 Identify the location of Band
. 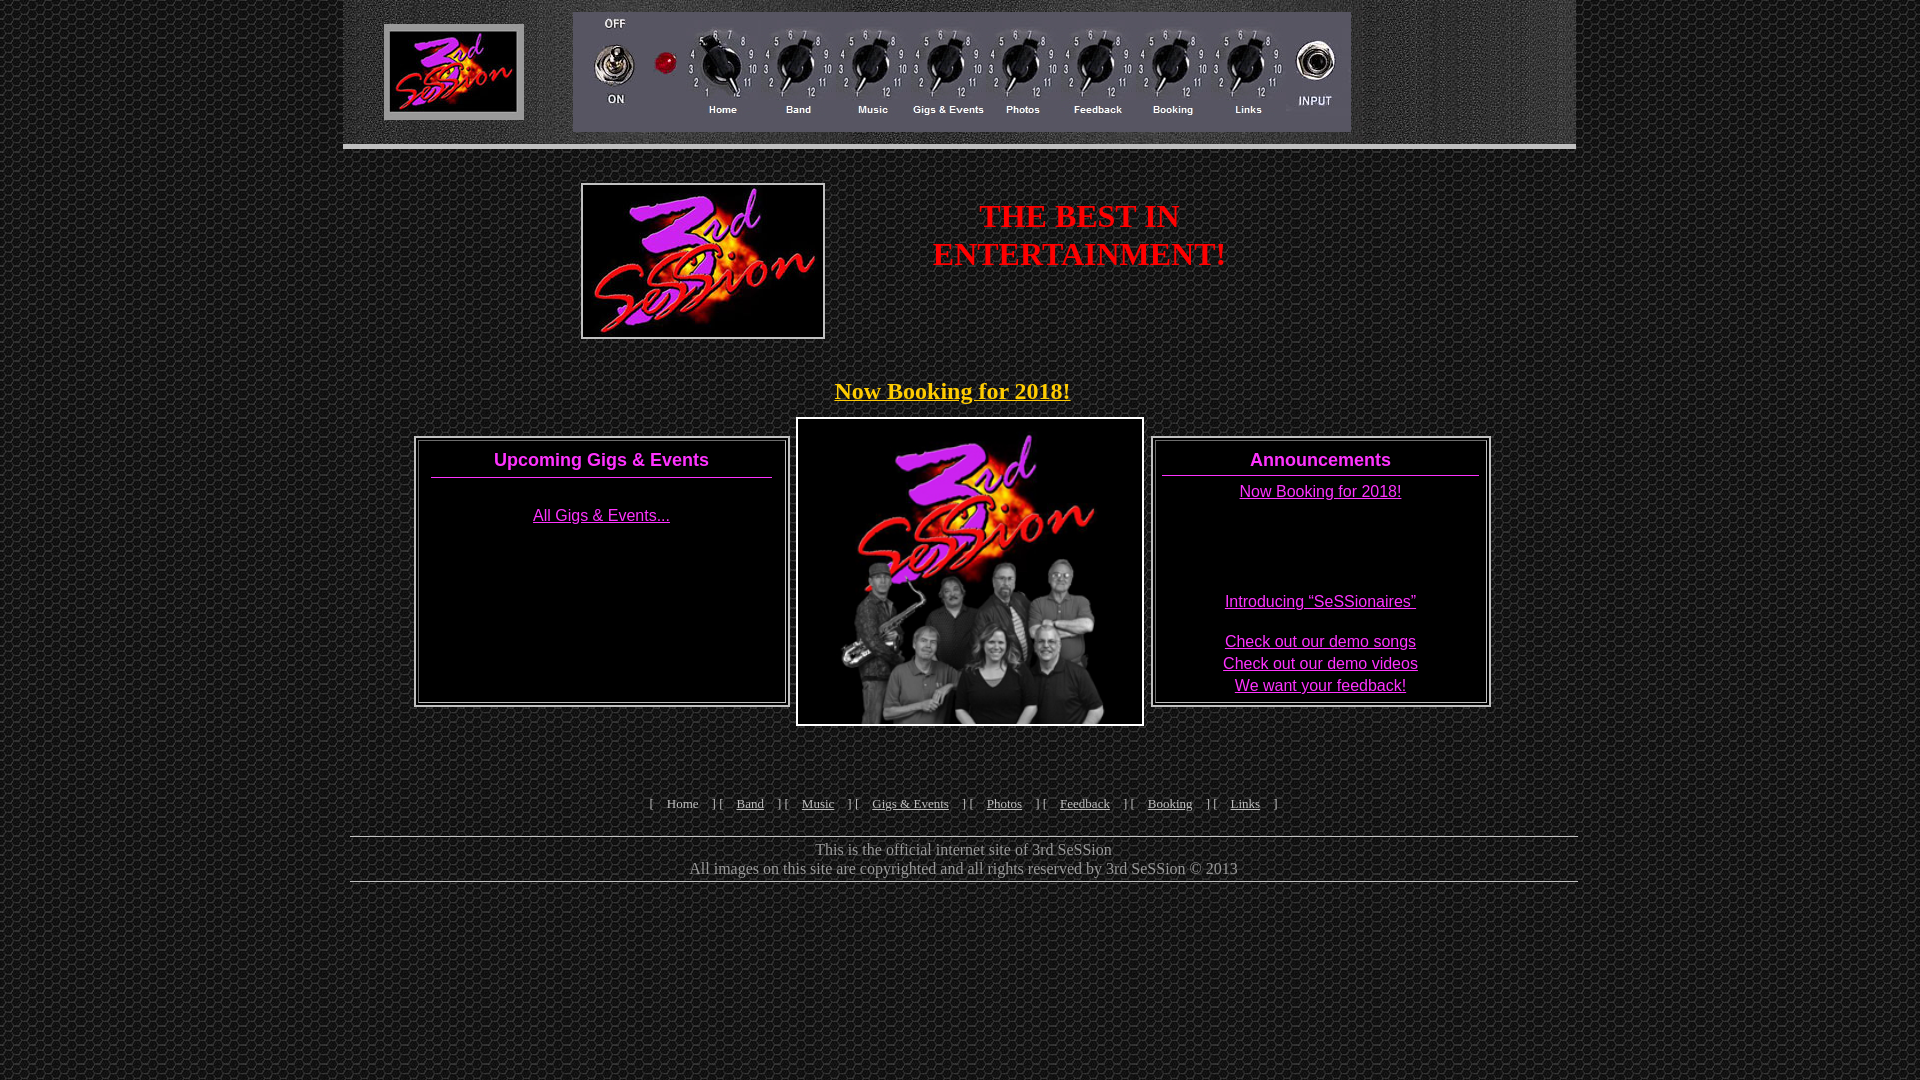
(798, 72).